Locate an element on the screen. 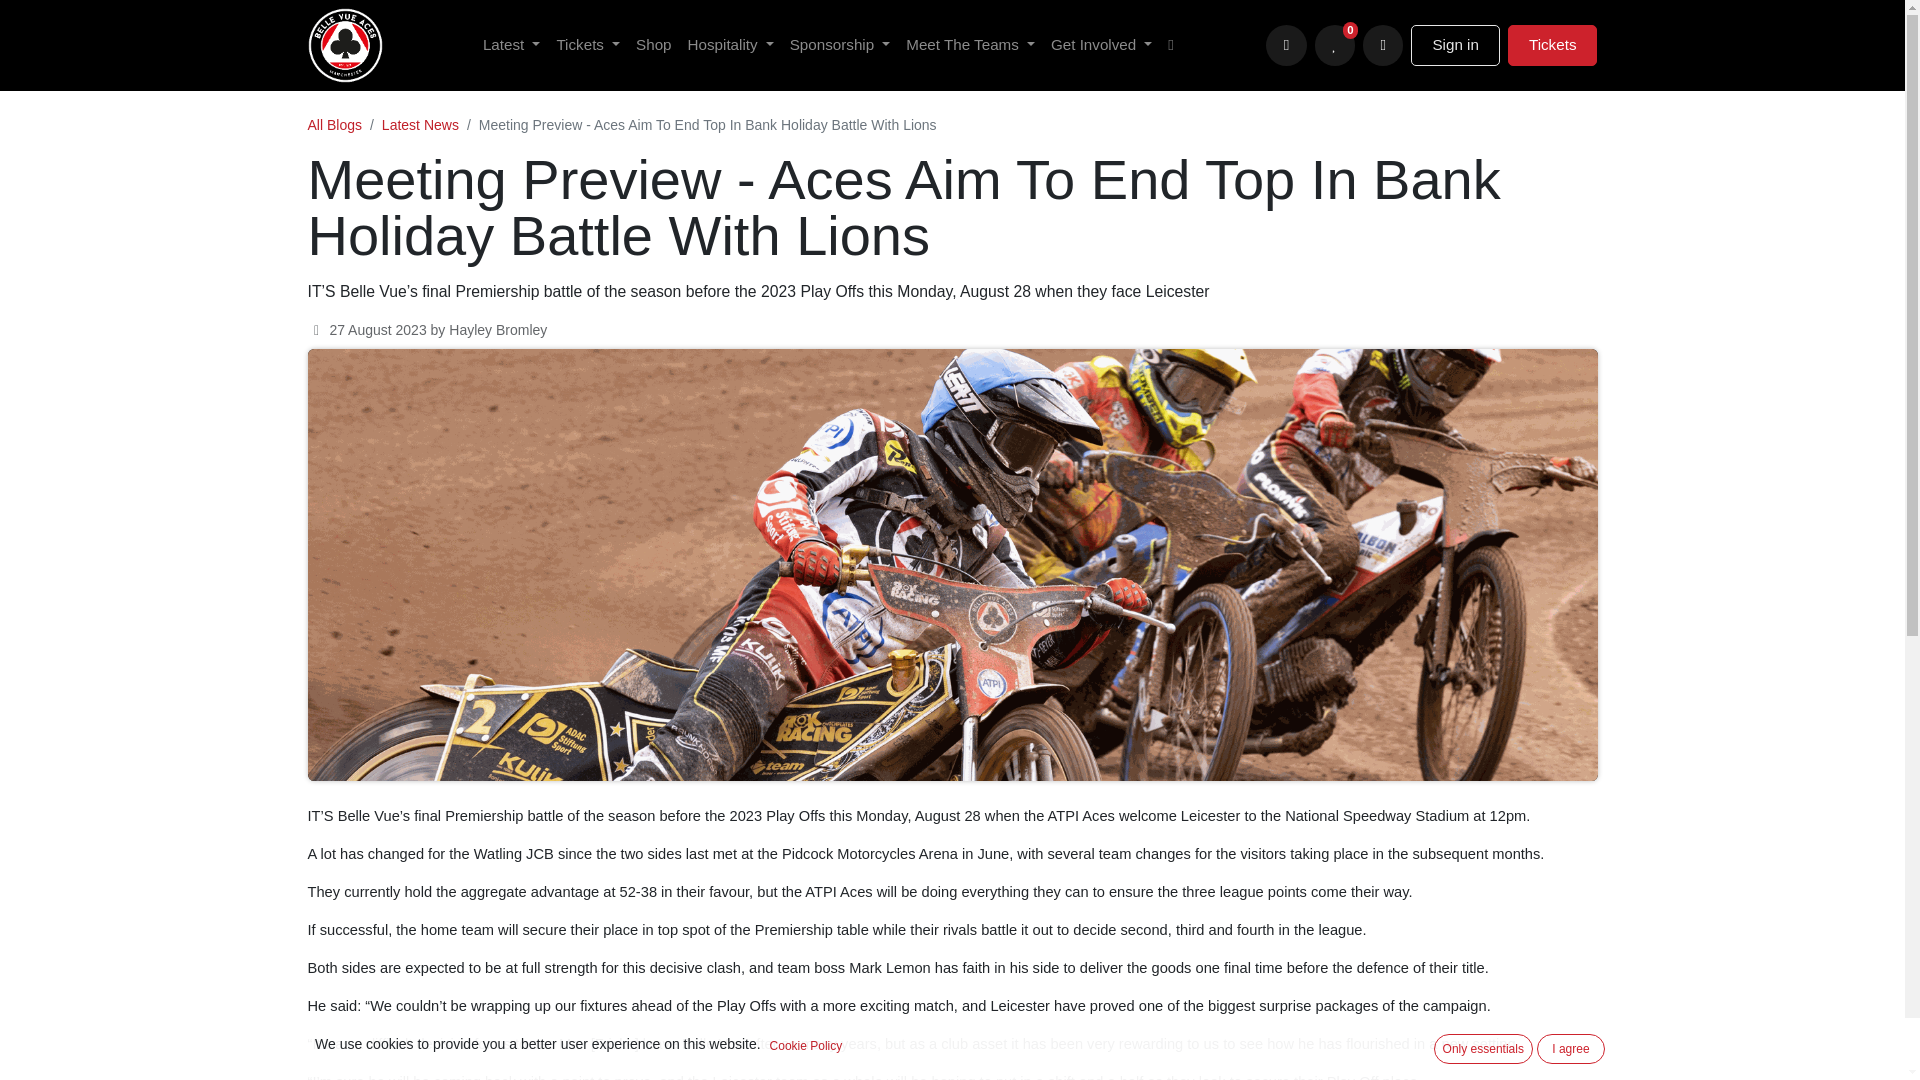 The height and width of the screenshot is (1080, 1920). Belle Vue Speedway is located at coordinates (344, 45).